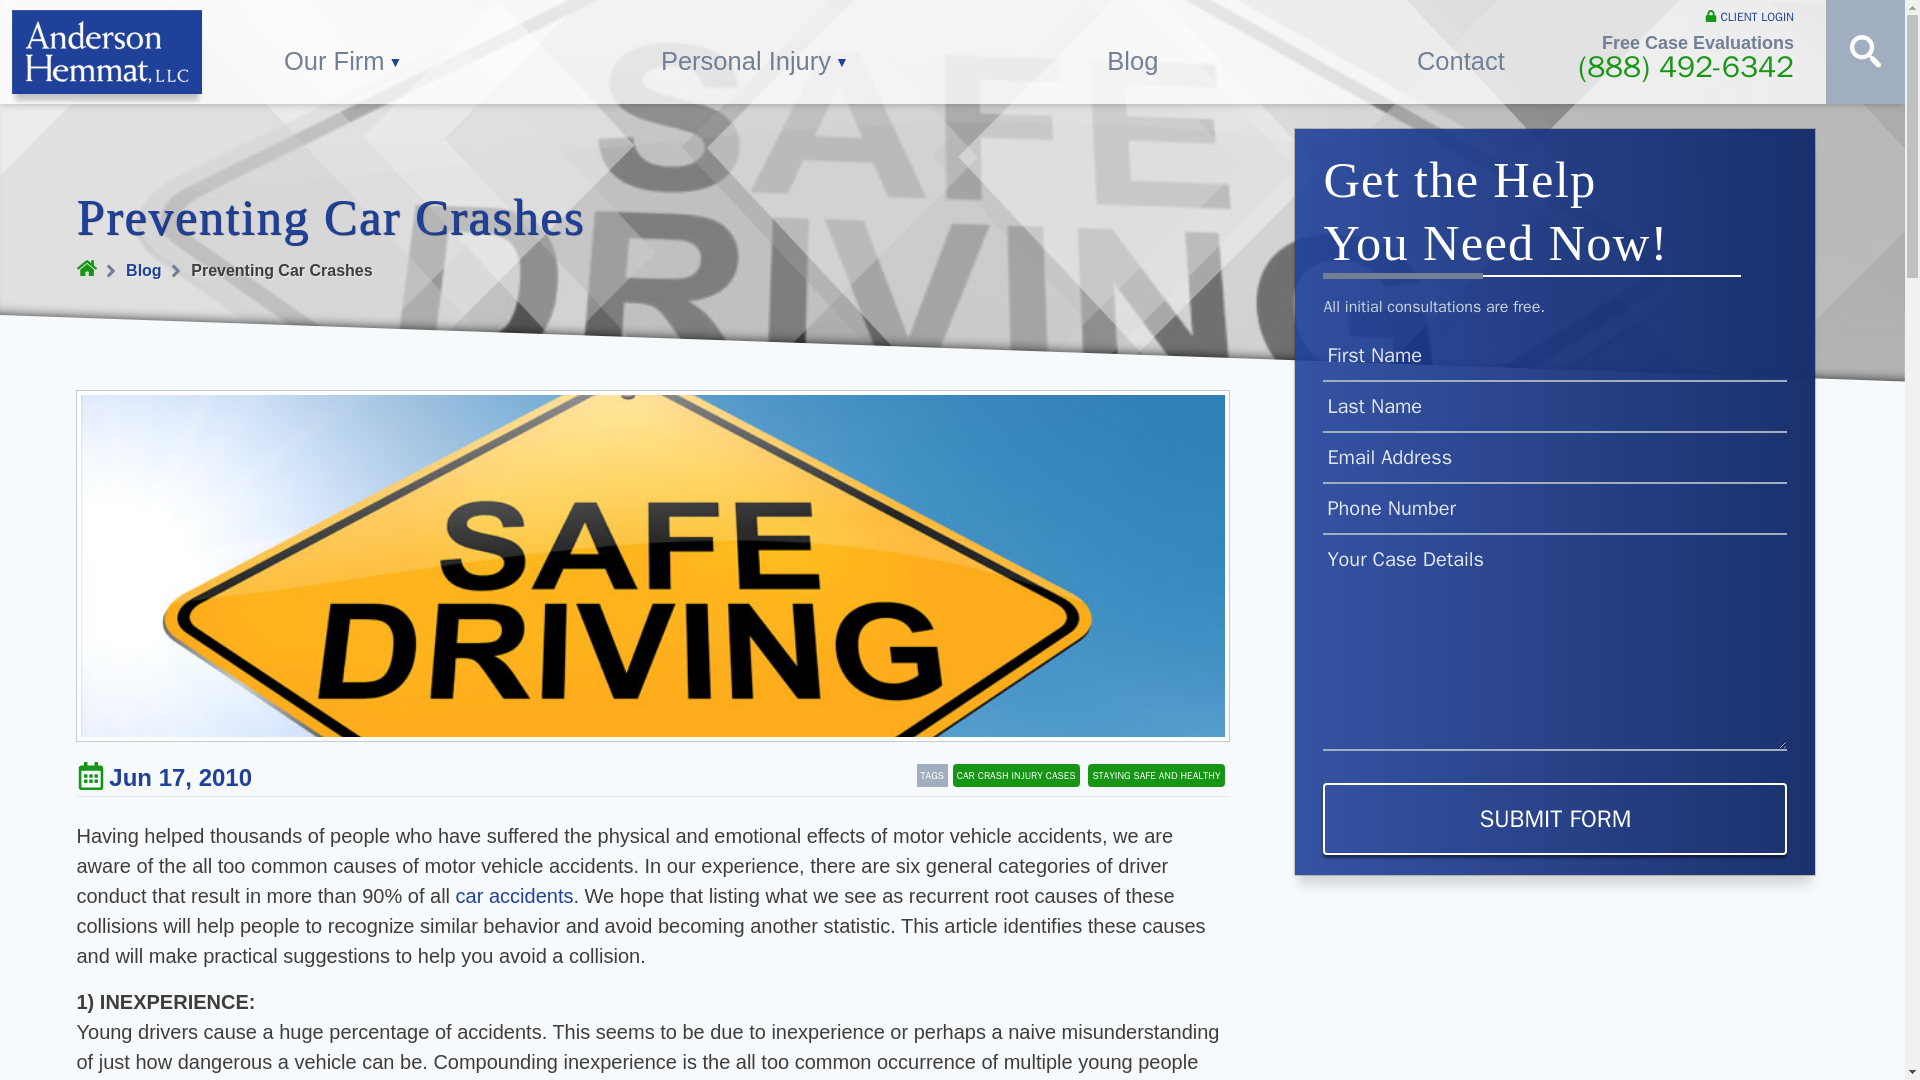 This screenshot has width=1920, height=1080. What do you see at coordinates (106, 51) in the screenshot?
I see `Anderson Hemmat, LLC Logo` at bounding box center [106, 51].